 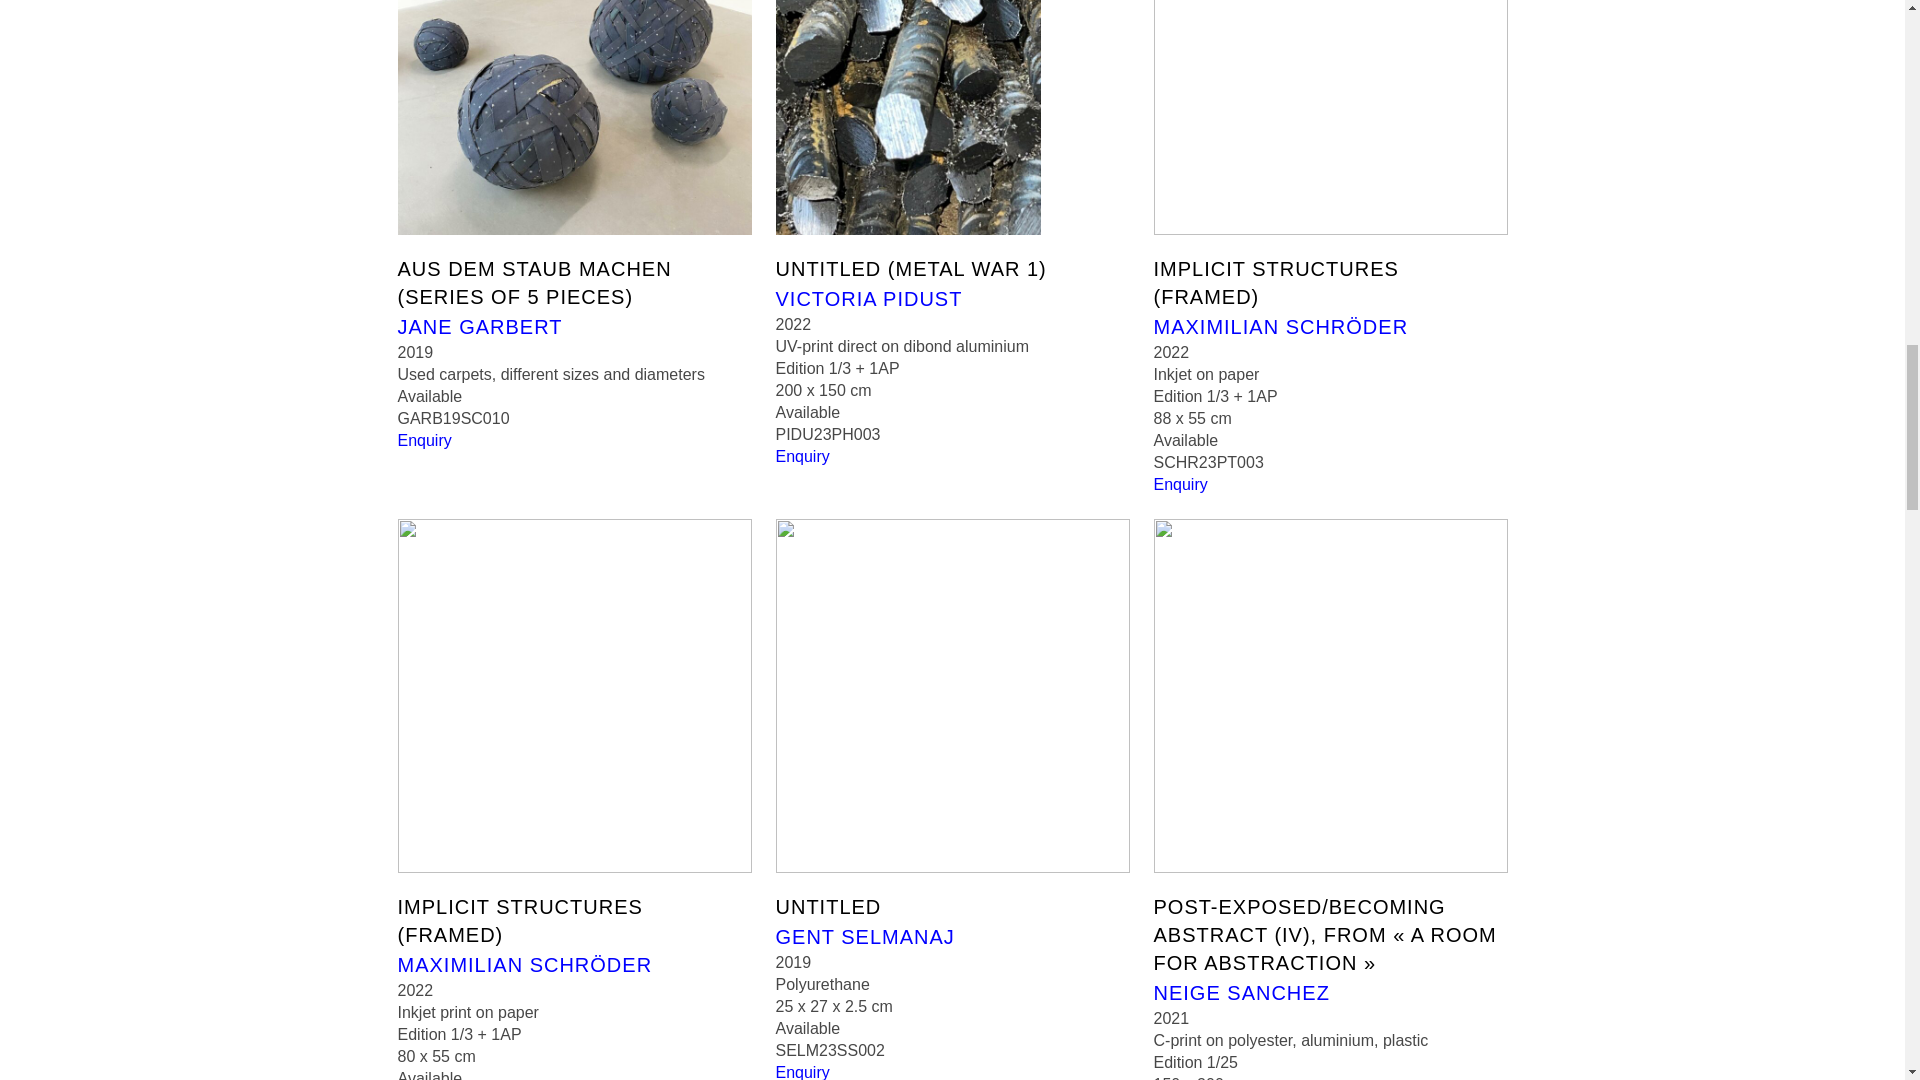 I want to click on VICTORIA PIDUST, so click(x=869, y=300).